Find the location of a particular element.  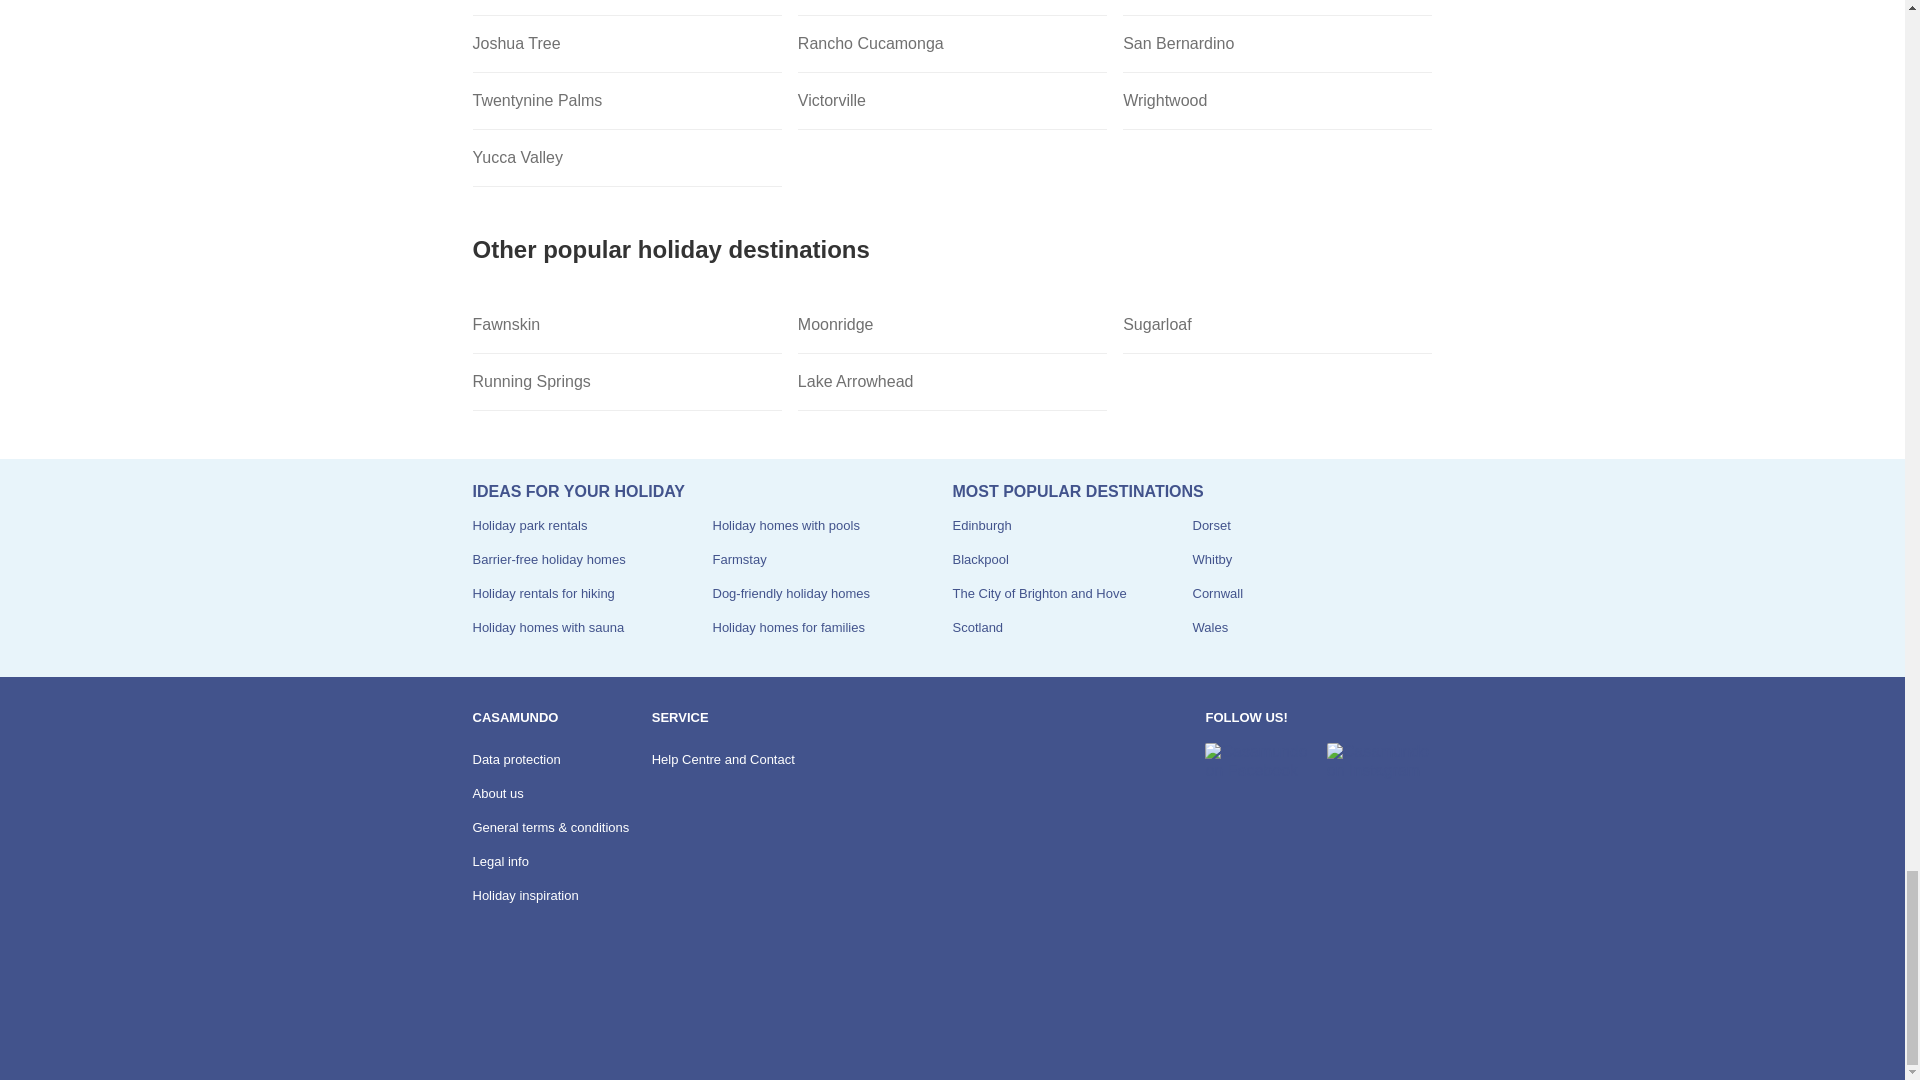

Rancho Cucamonga is located at coordinates (952, 44).